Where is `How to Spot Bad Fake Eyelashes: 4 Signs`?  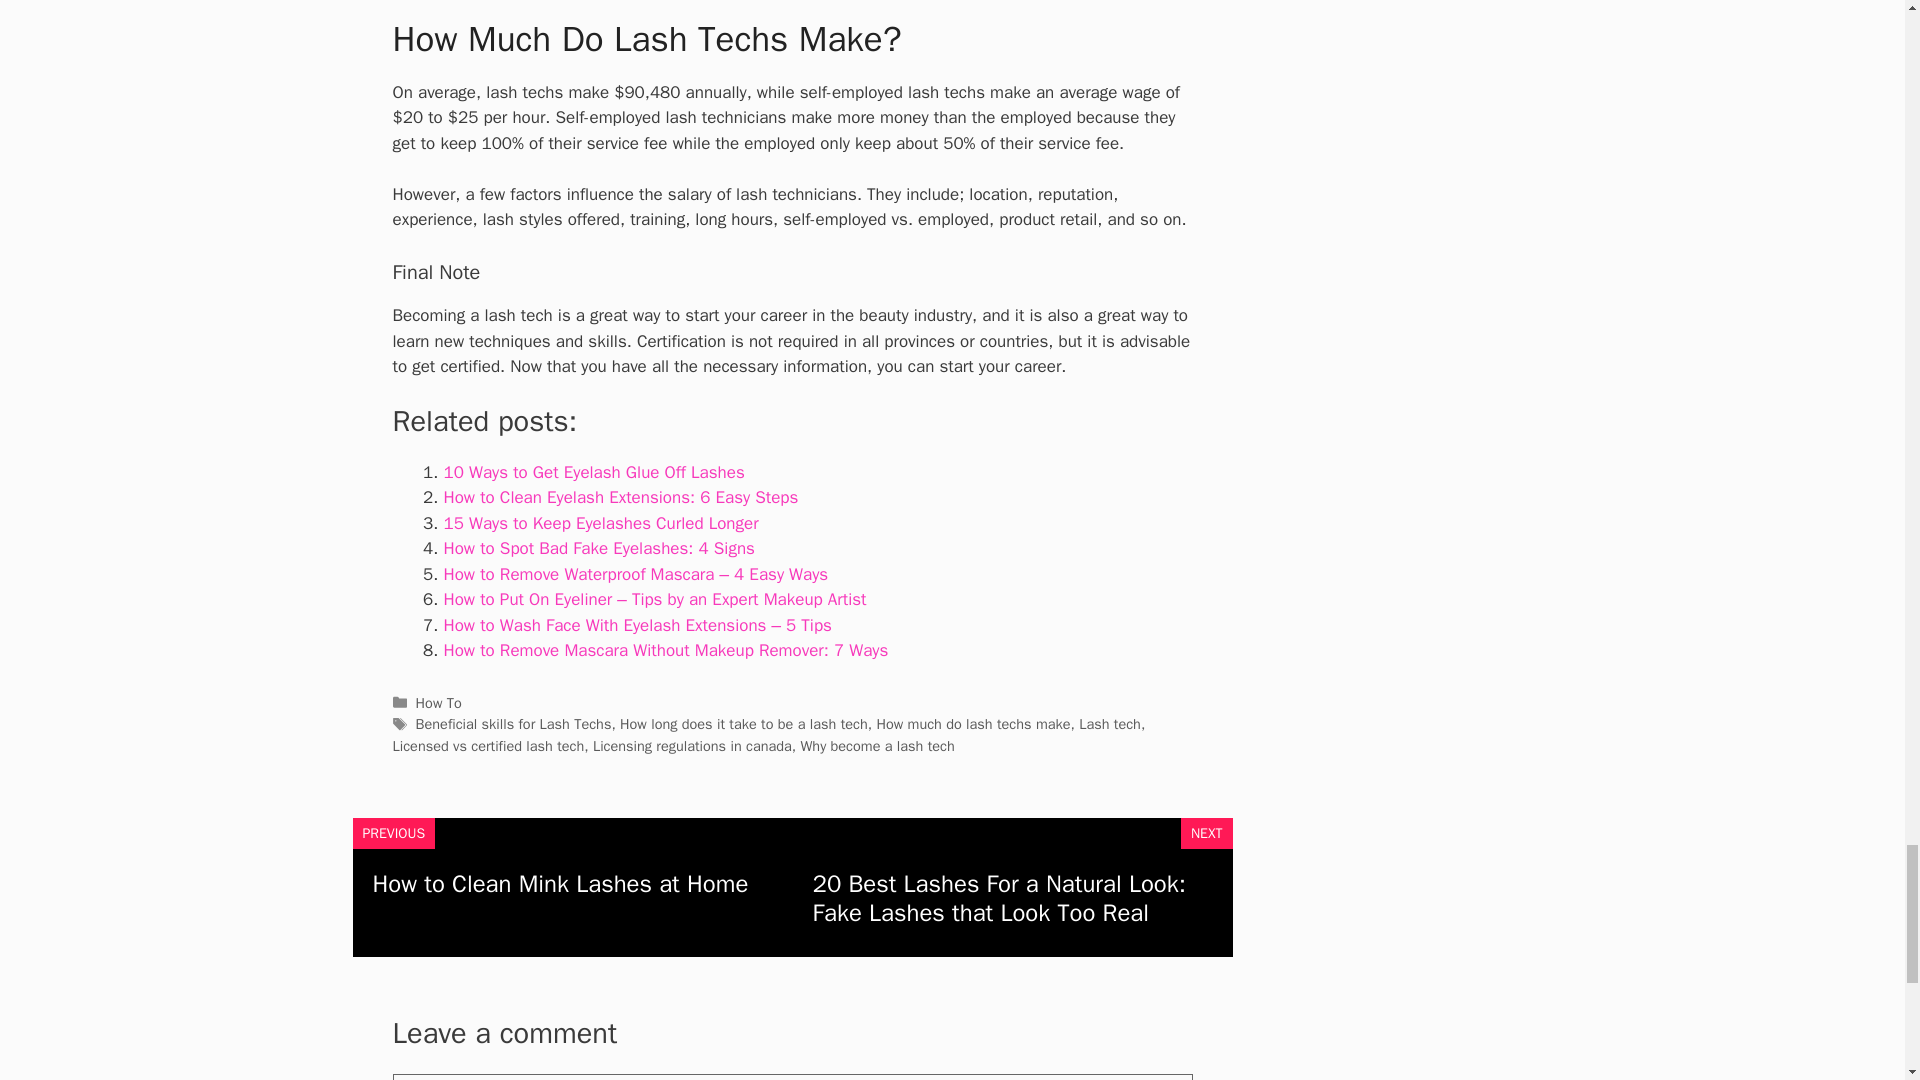
How to Spot Bad Fake Eyelashes: 4 Signs is located at coordinates (598, 548).